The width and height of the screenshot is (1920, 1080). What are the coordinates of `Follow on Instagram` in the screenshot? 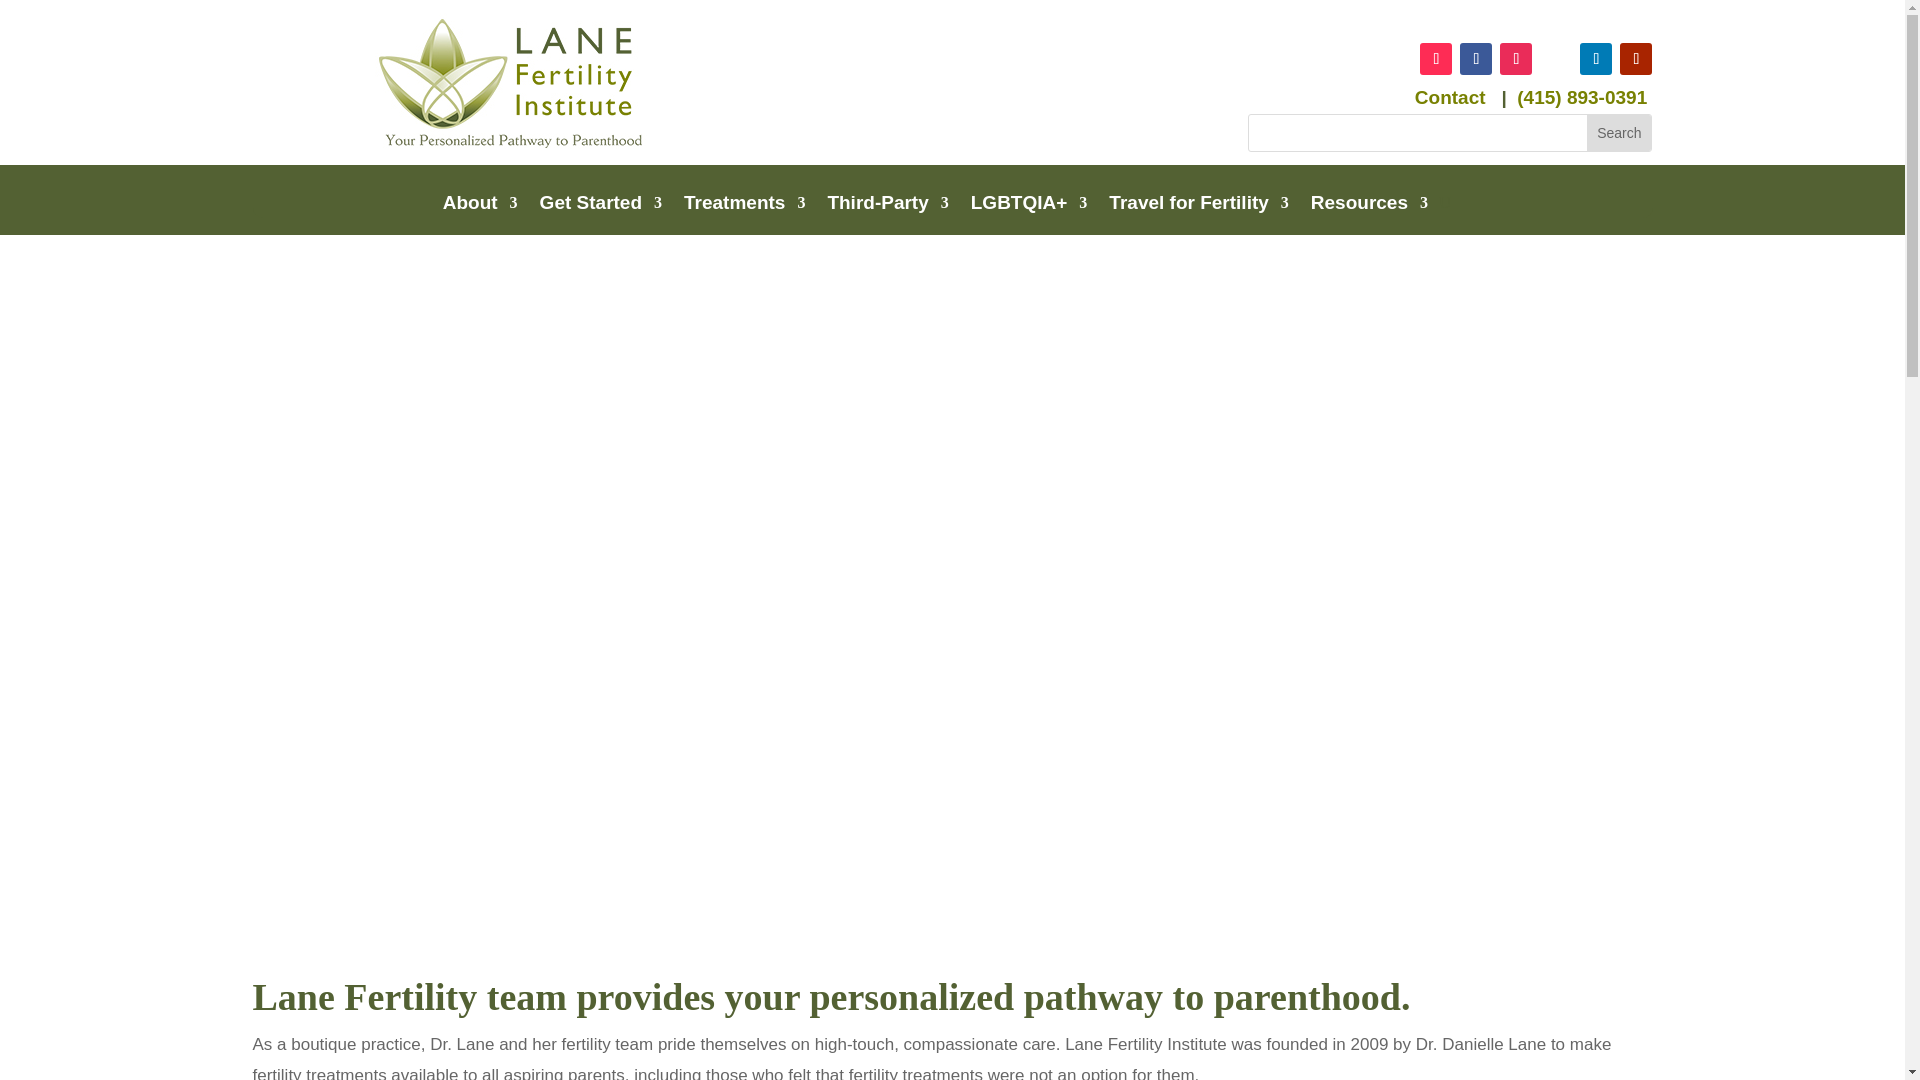 It's located at (1516, 58).